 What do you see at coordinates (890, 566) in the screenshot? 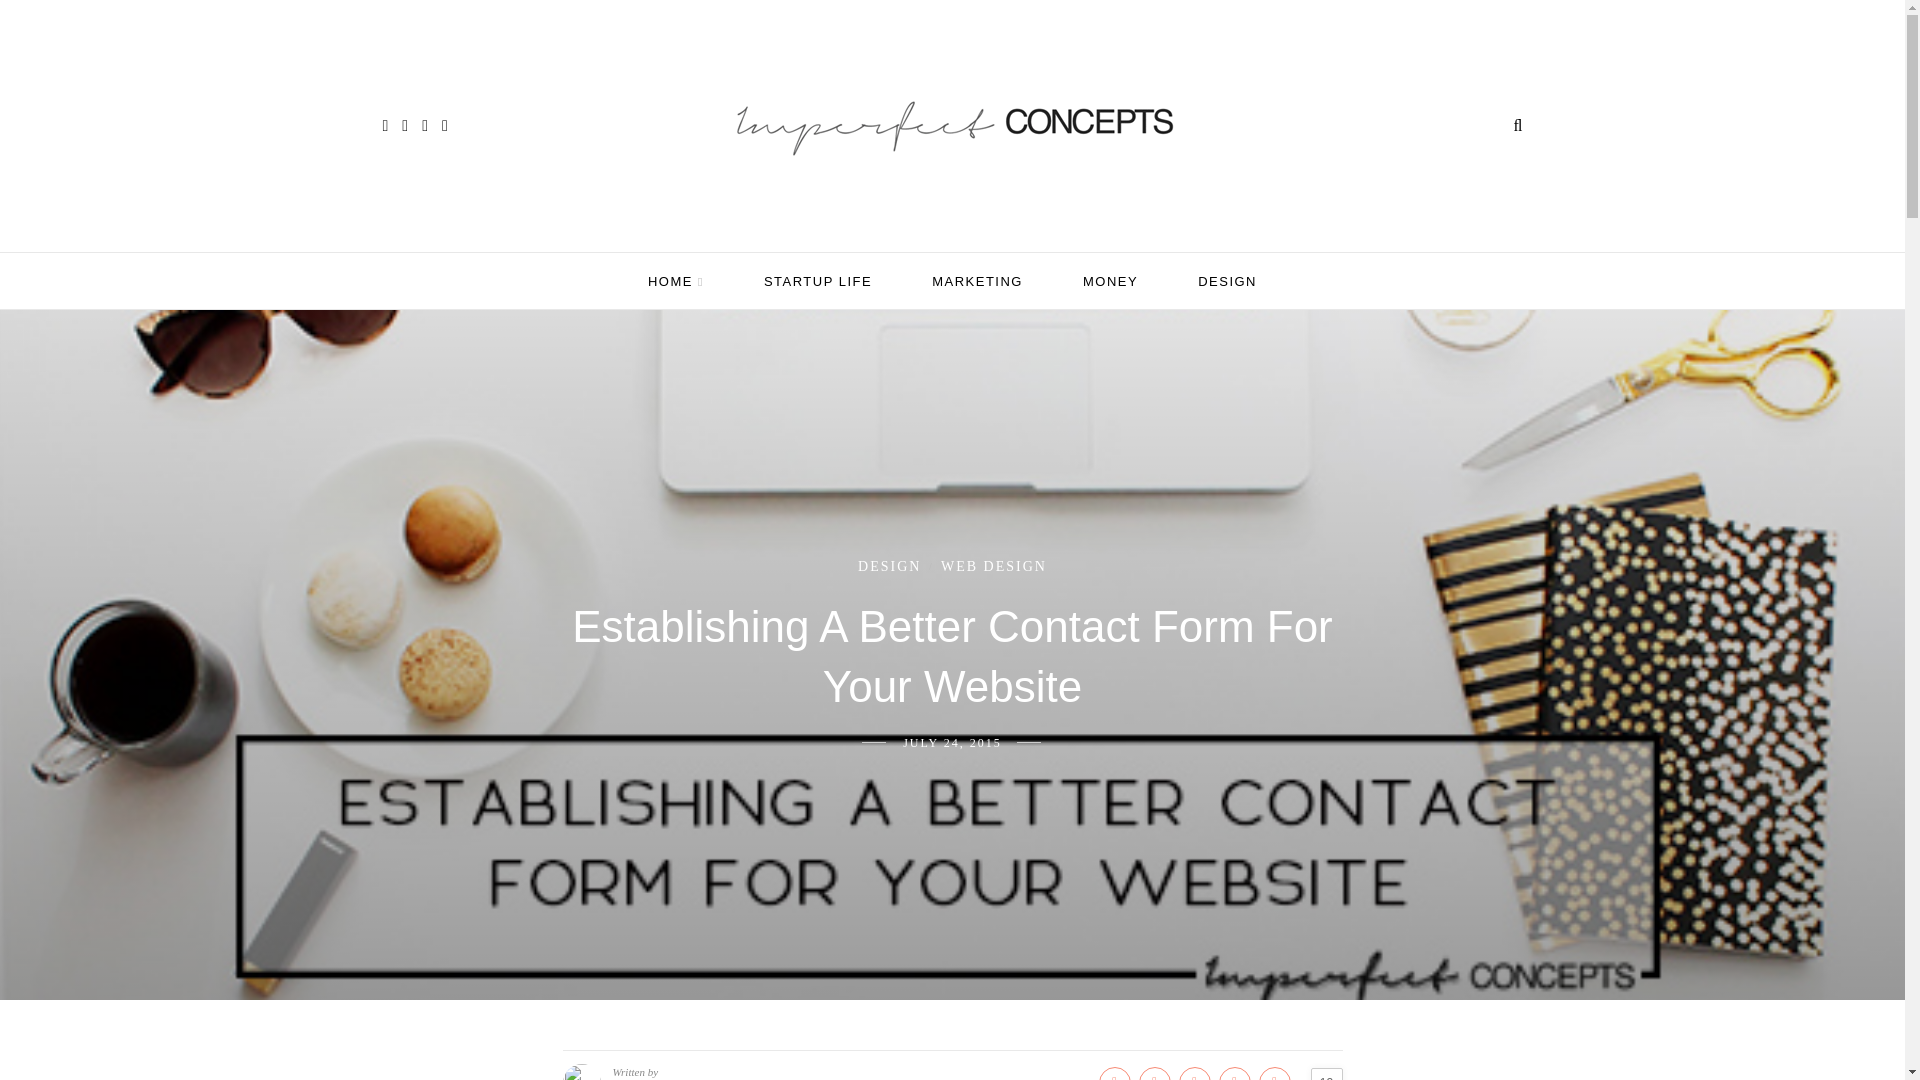
I see `DESIGN` at bounding box center [890, 566].